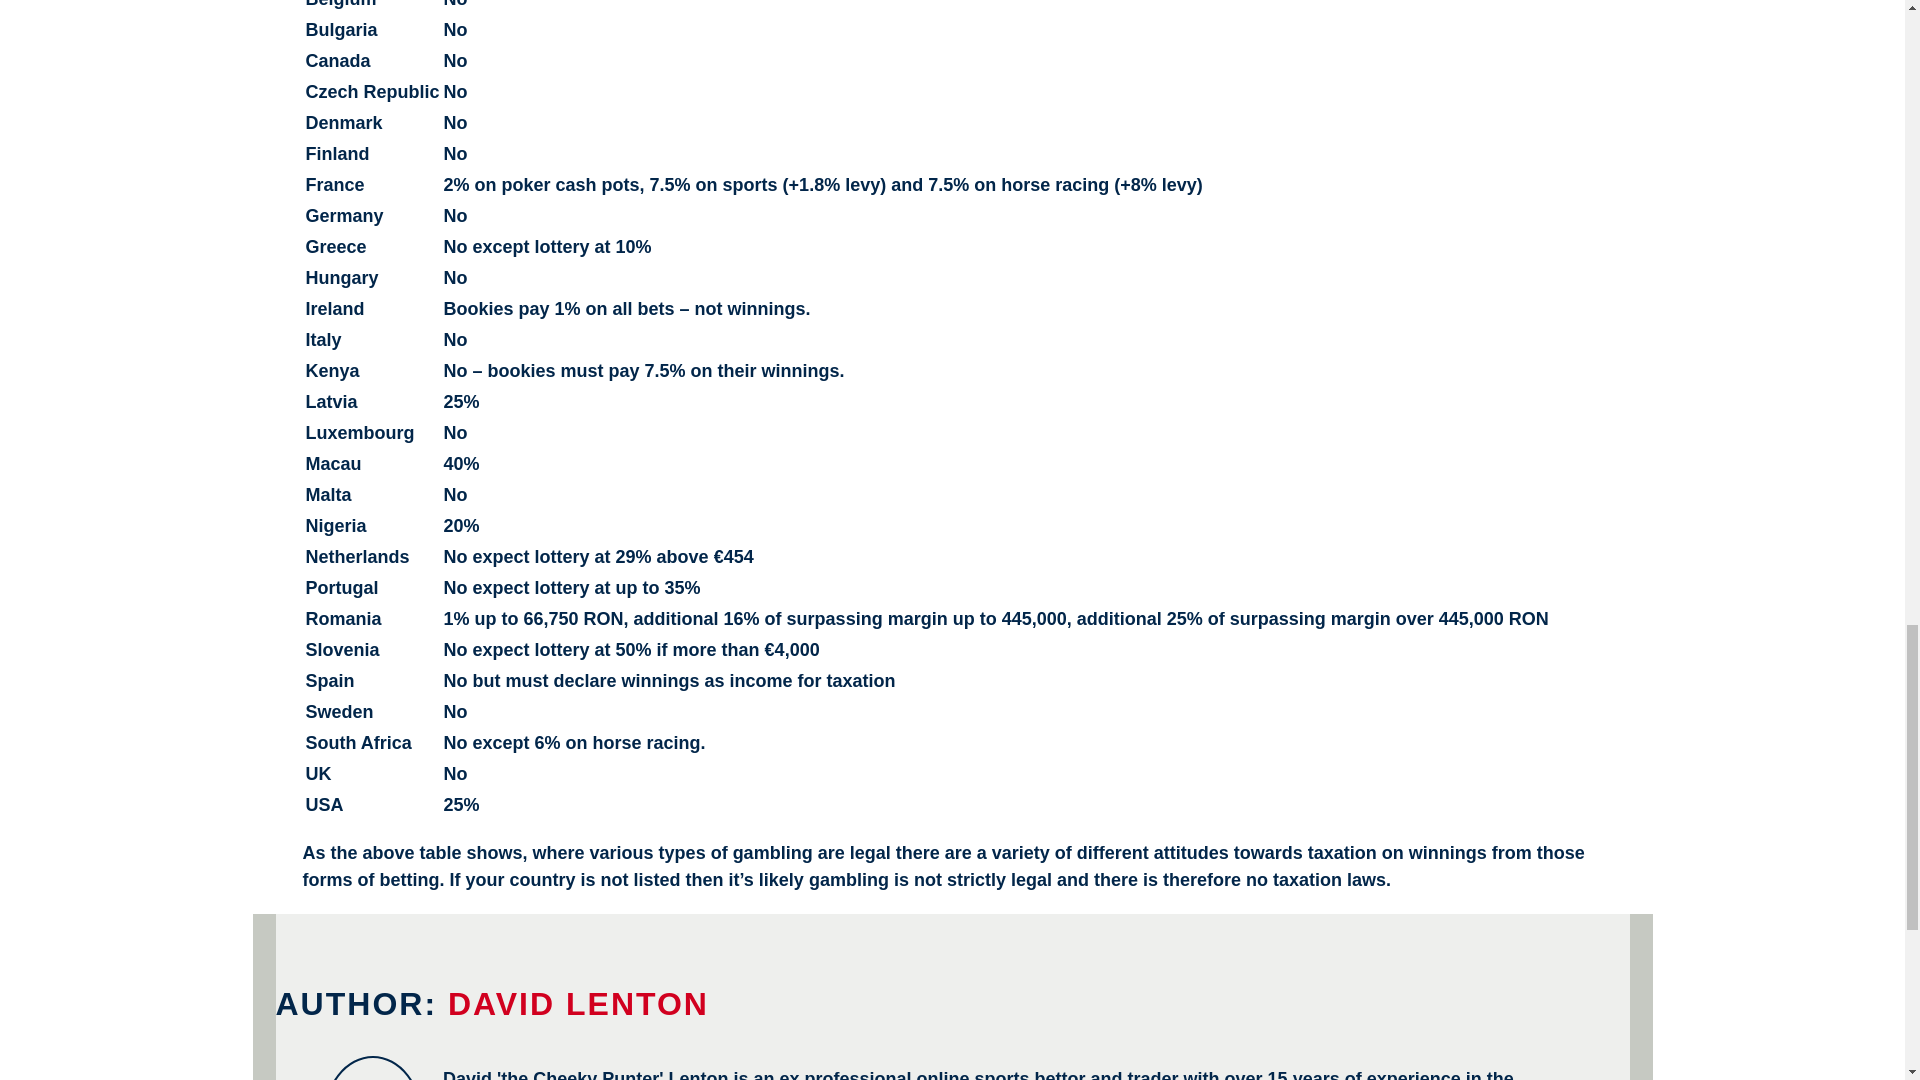 The image size is (1920, 1080). I want to click on David Lenton, so click(578, 1004).